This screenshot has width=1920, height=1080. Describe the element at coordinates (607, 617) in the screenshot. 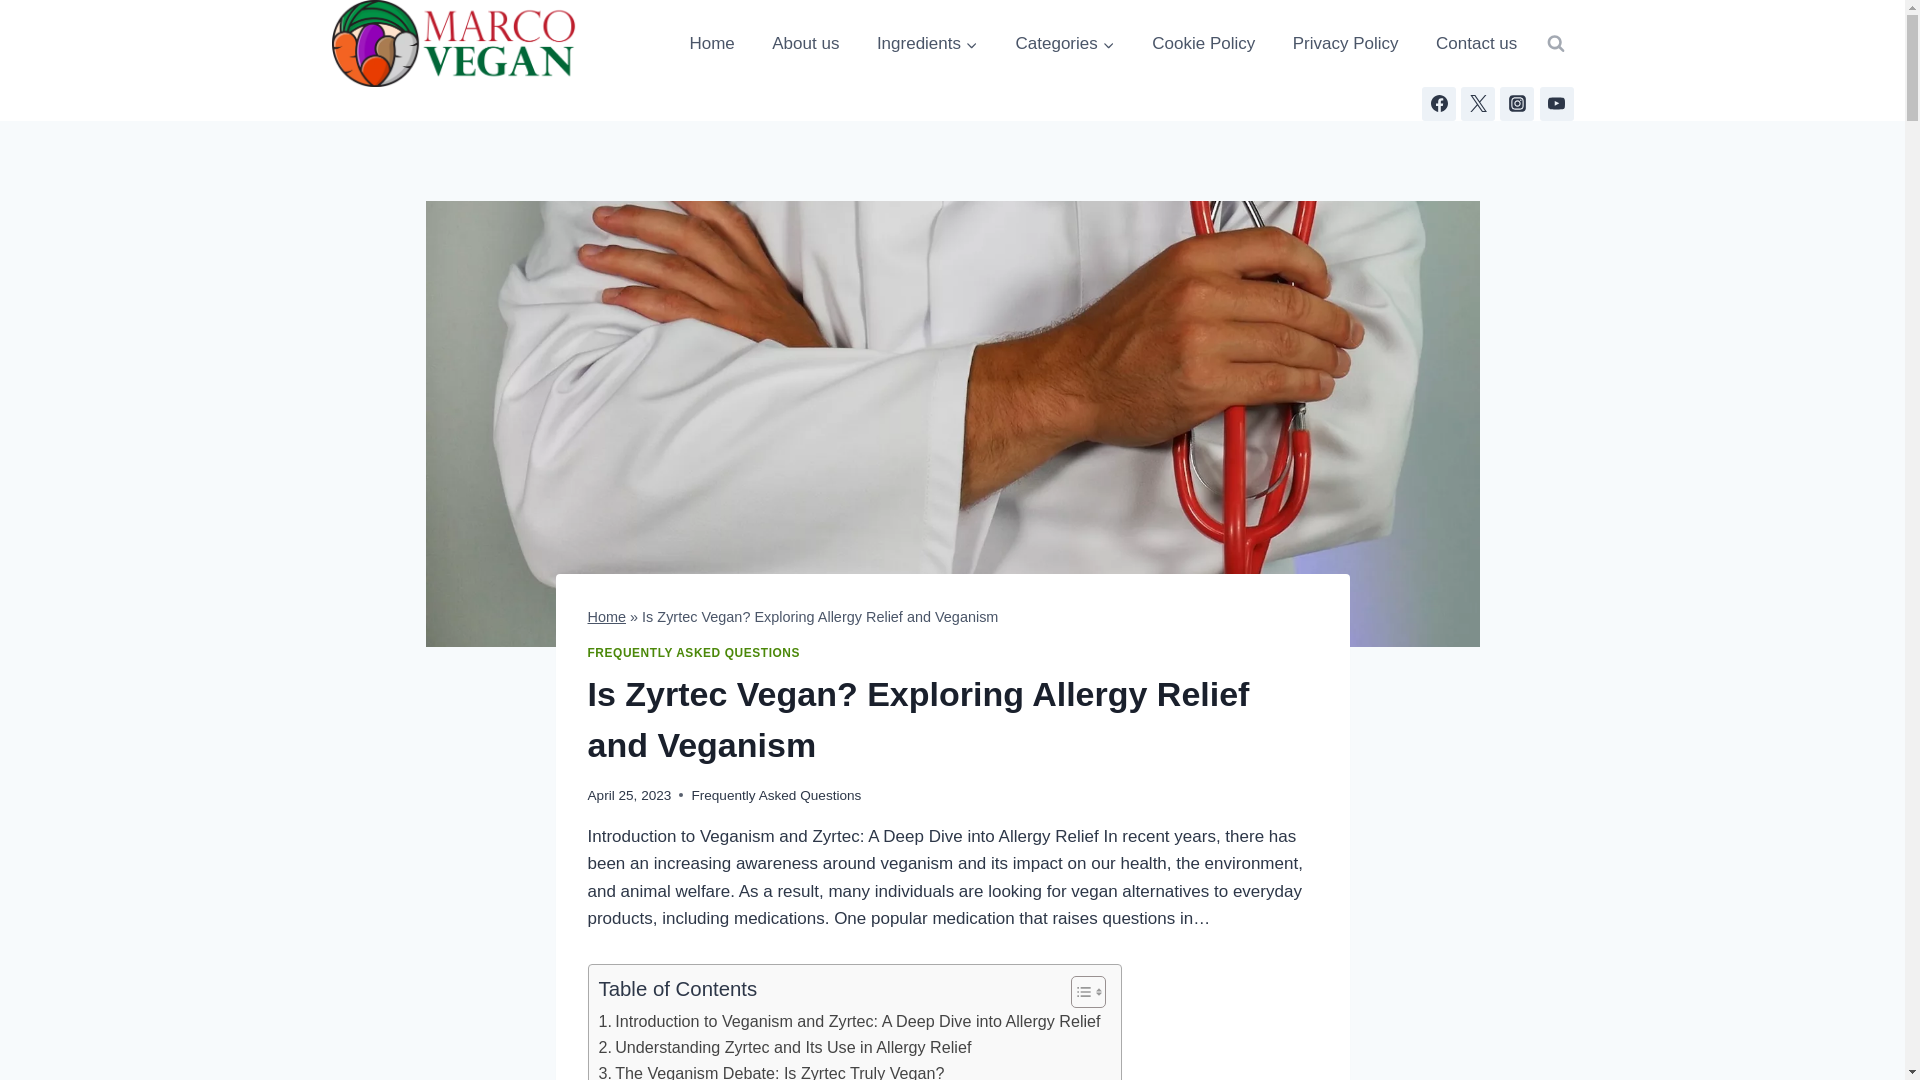

I see `Home` at that location.